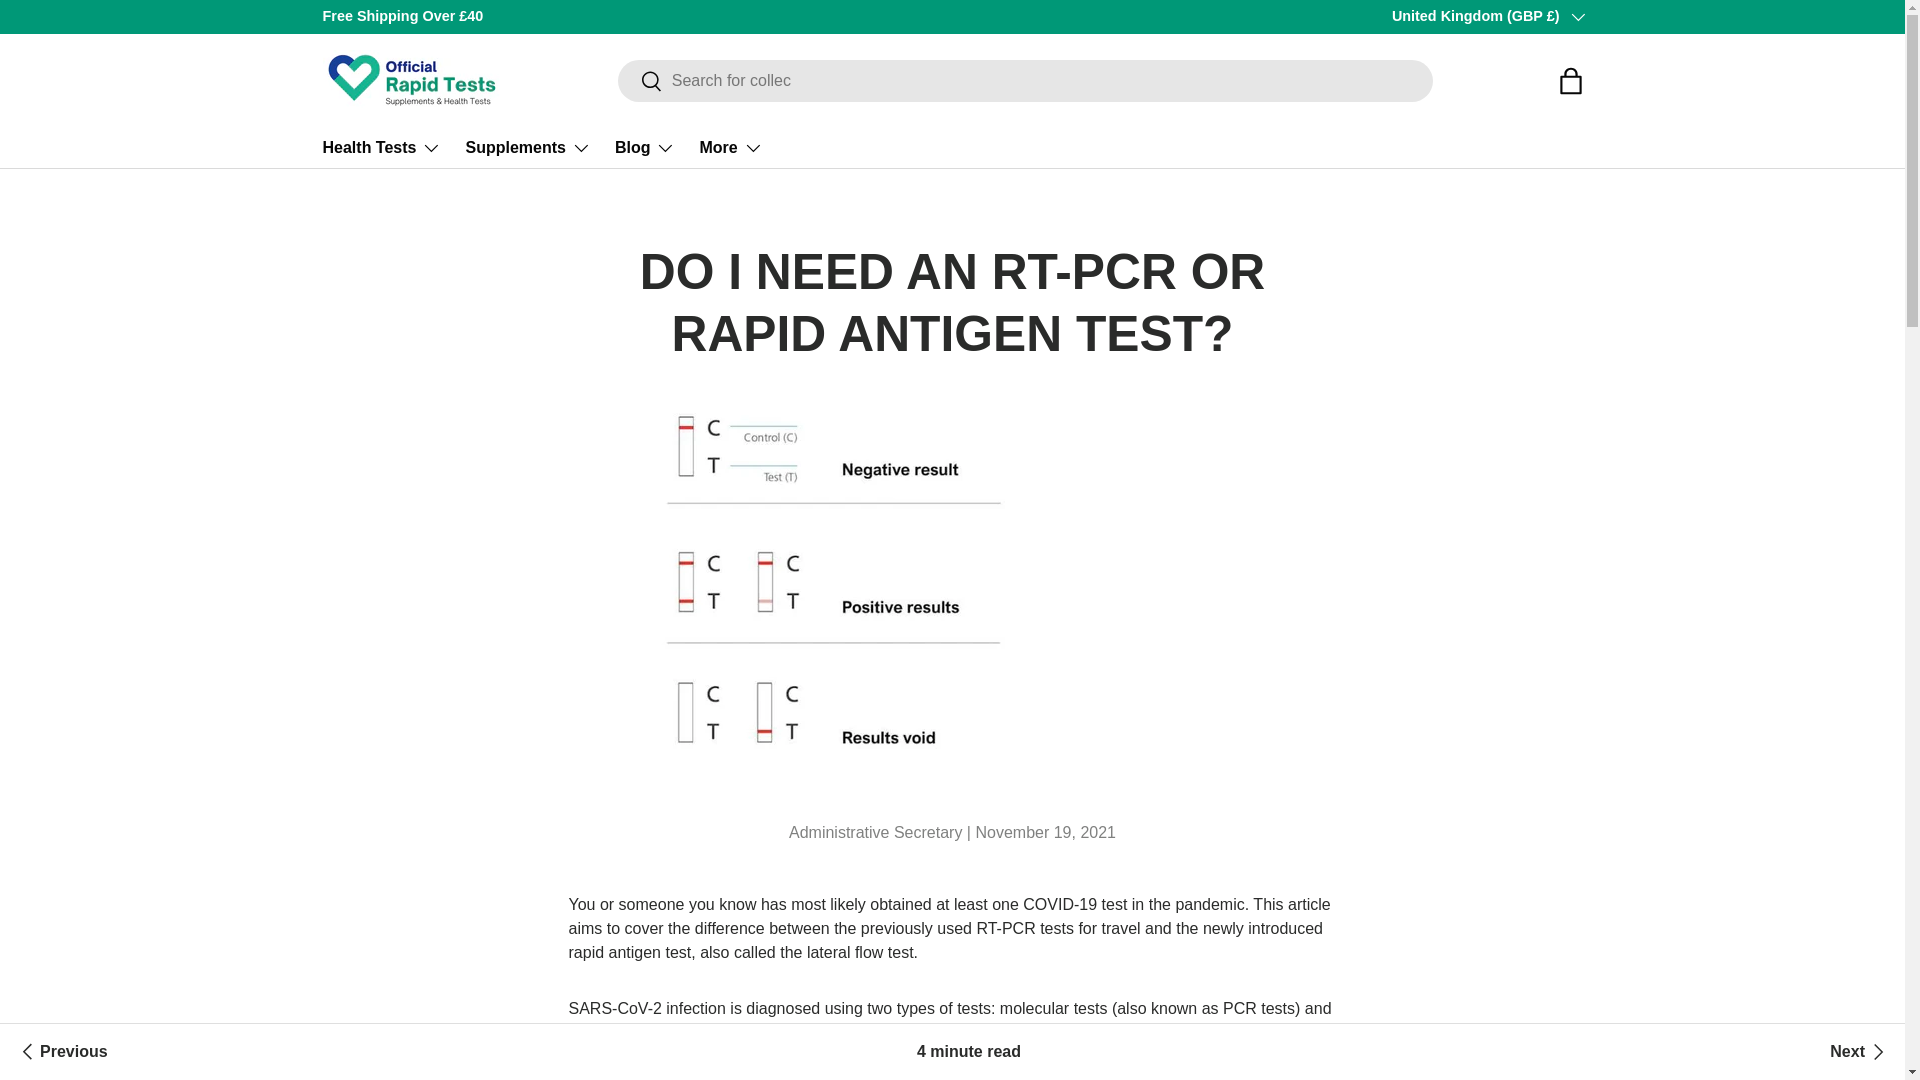 The height and width of the screenshot is (1080, 1920). Describe the element at coordinates (91, 29) in the screenshot. I see `Skip to content` at that location.